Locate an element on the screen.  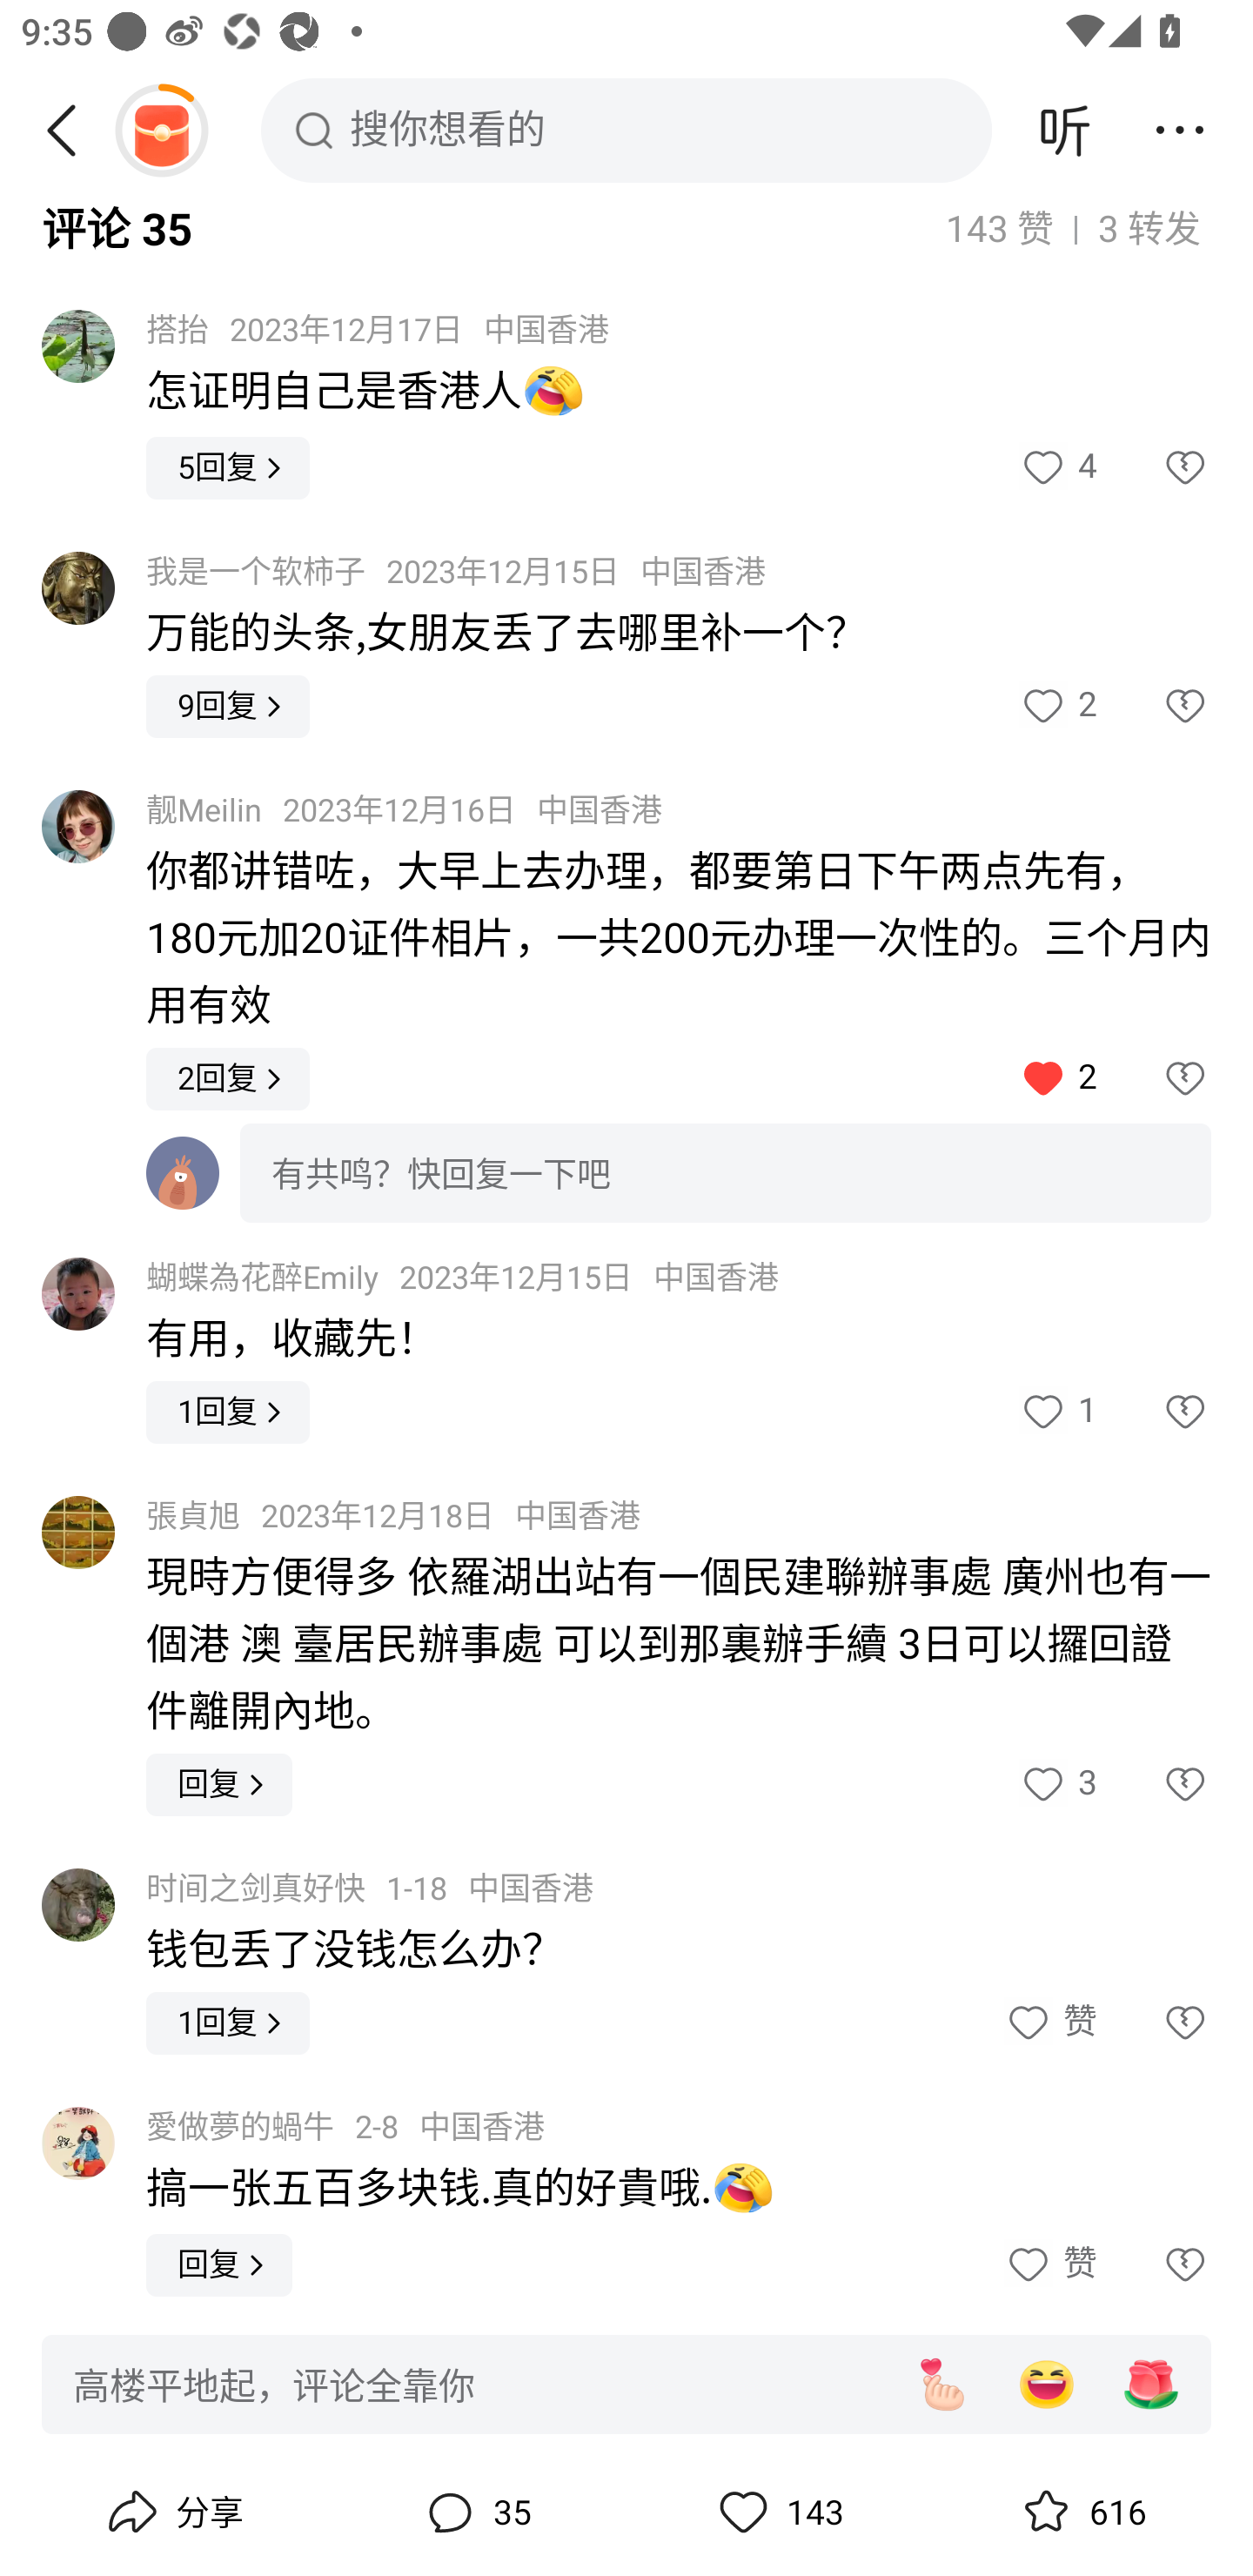
评论,35 35 is located at coordinates (475, 2512).